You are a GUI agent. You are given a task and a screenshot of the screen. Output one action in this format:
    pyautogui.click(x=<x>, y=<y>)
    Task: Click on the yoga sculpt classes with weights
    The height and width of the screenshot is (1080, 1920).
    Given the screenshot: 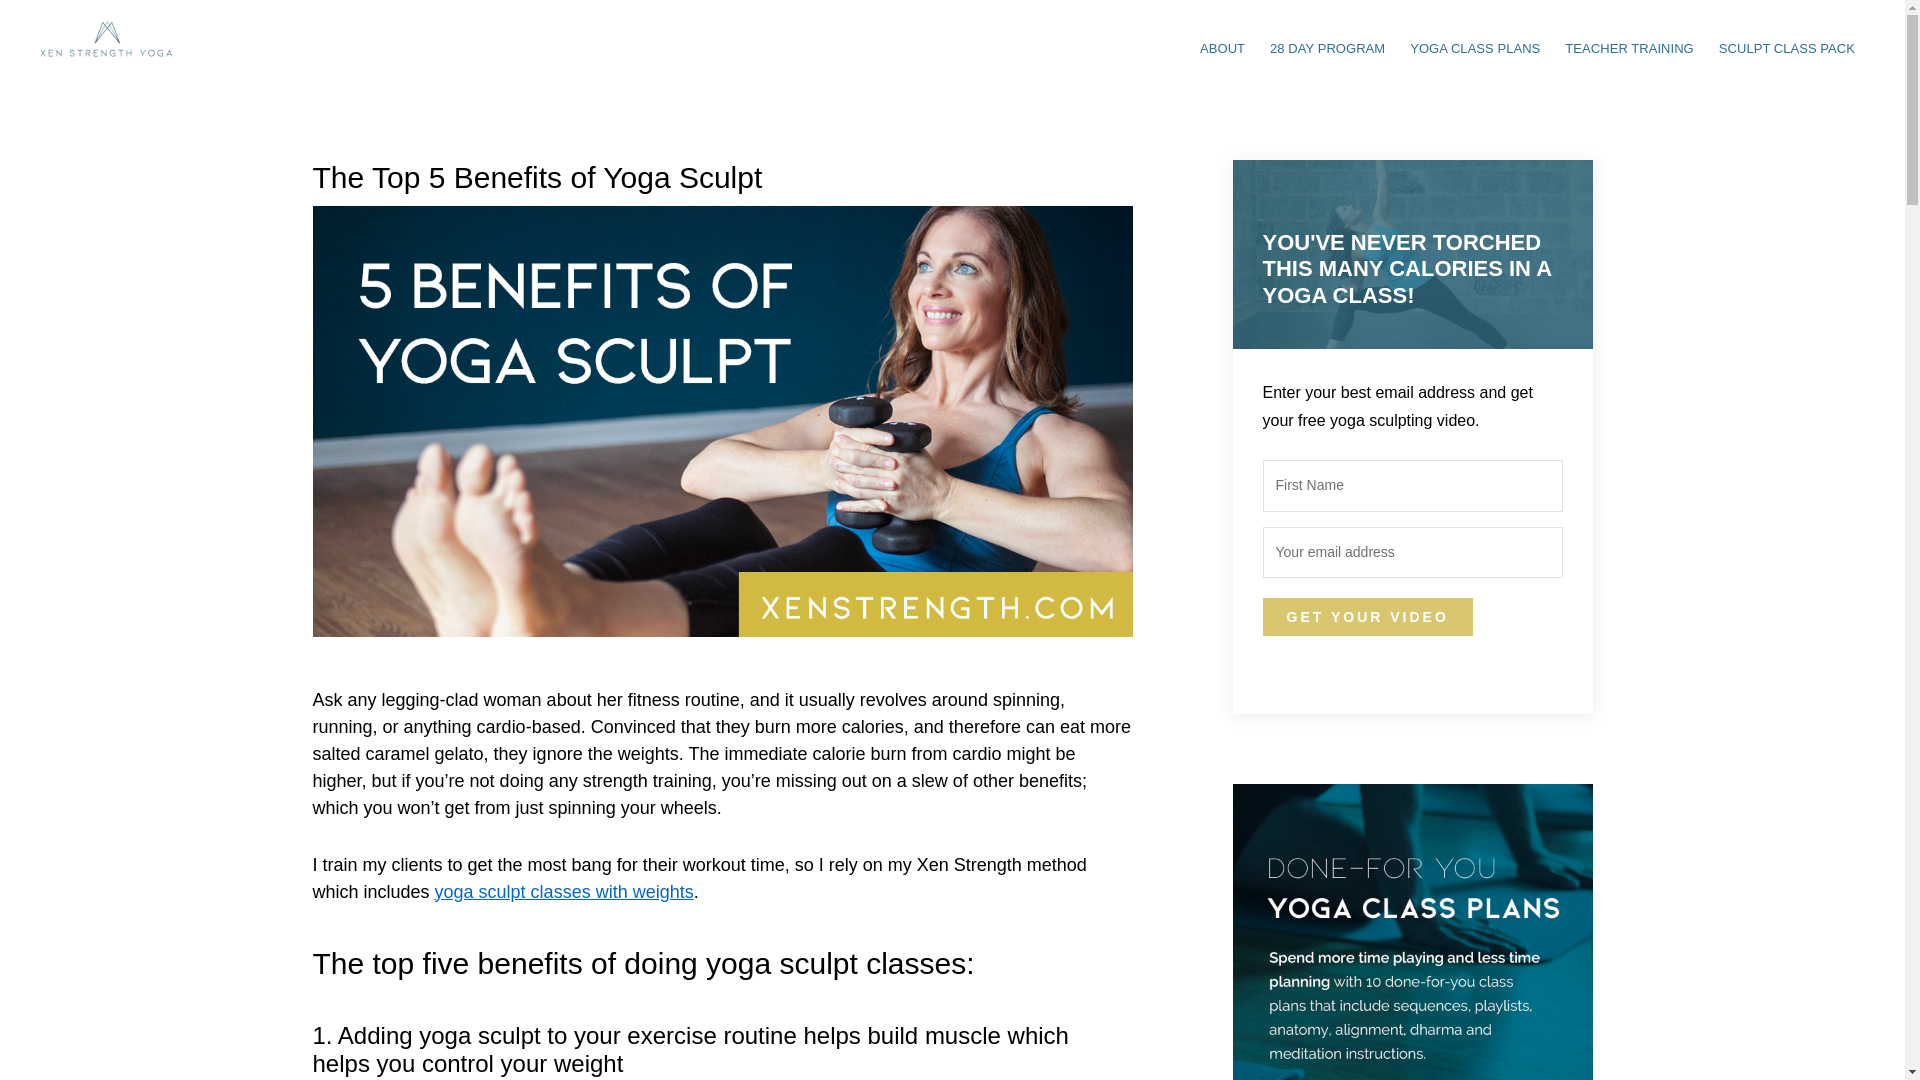 What is the action you would take?
    pyautogui.click(x=564, y=892)
    